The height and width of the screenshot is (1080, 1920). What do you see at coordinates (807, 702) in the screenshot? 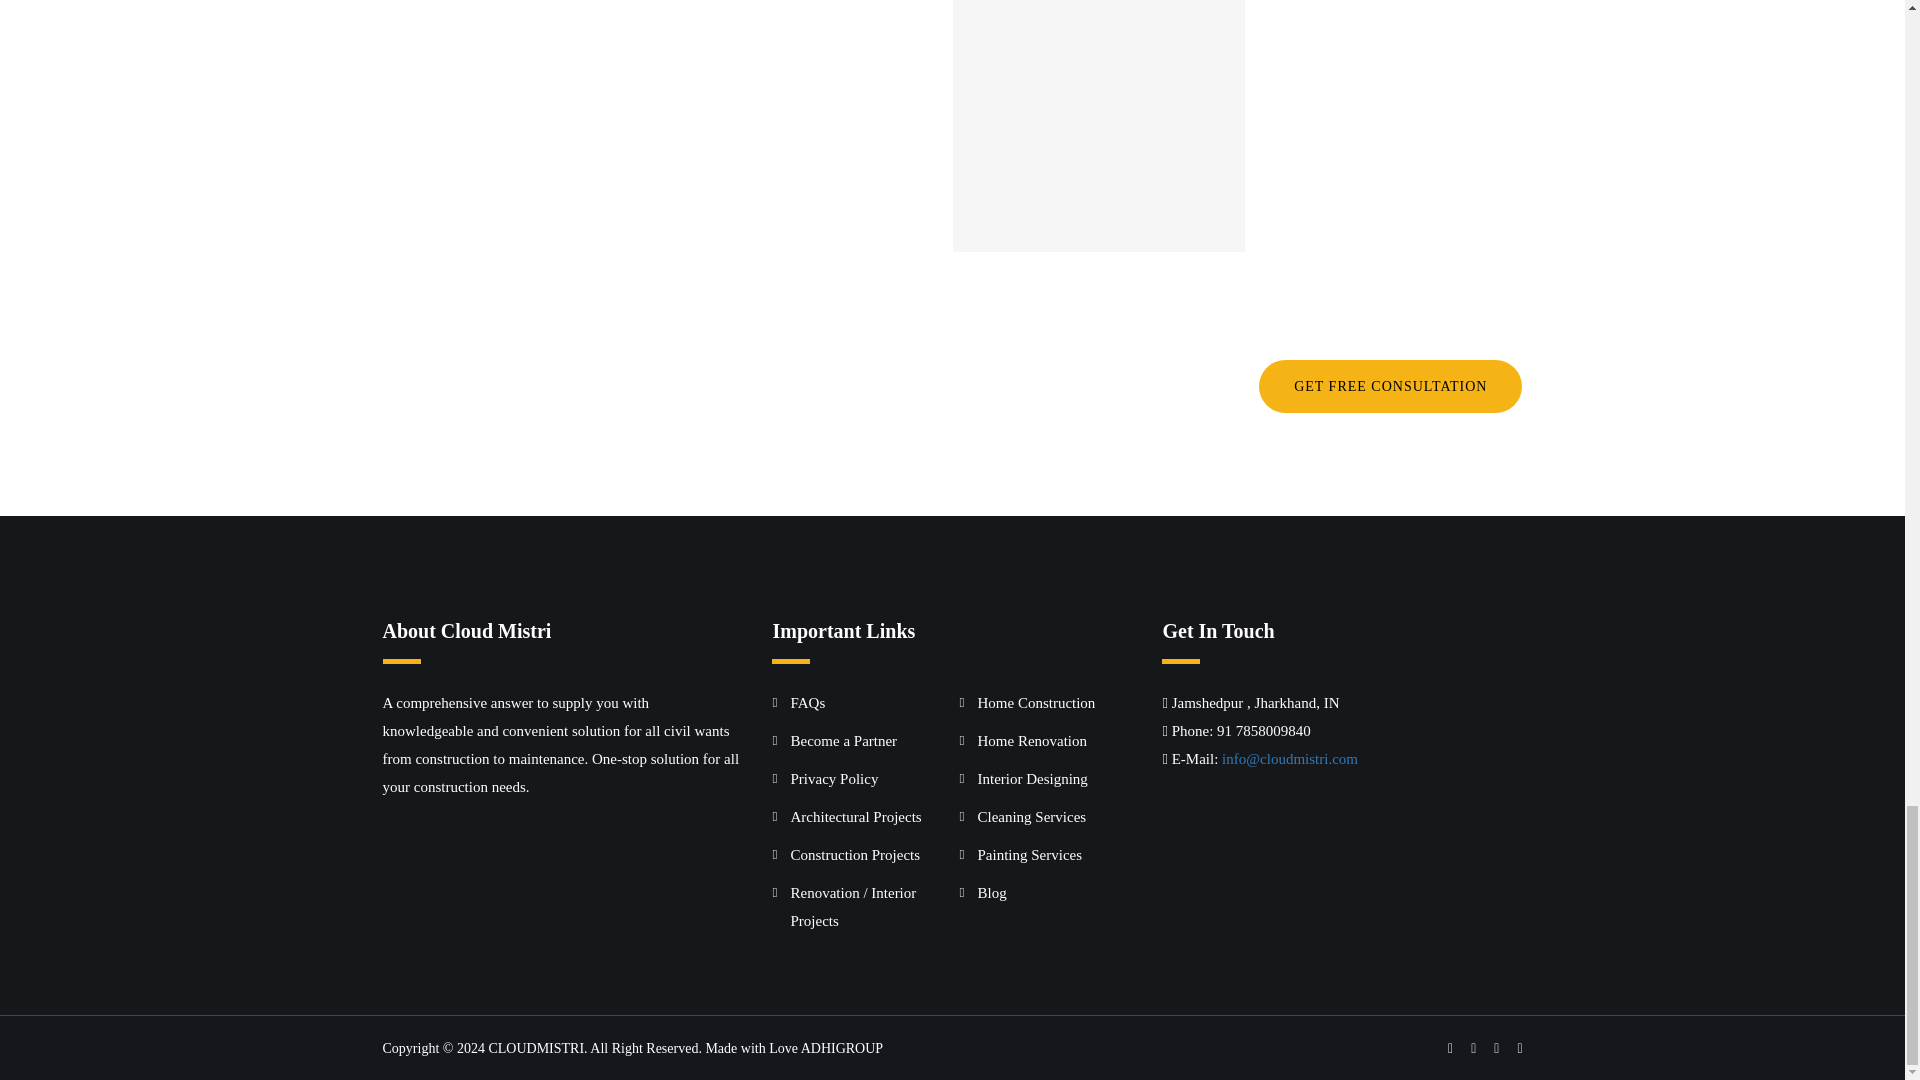
I see `FAQs` at bounding box center [807, 702].